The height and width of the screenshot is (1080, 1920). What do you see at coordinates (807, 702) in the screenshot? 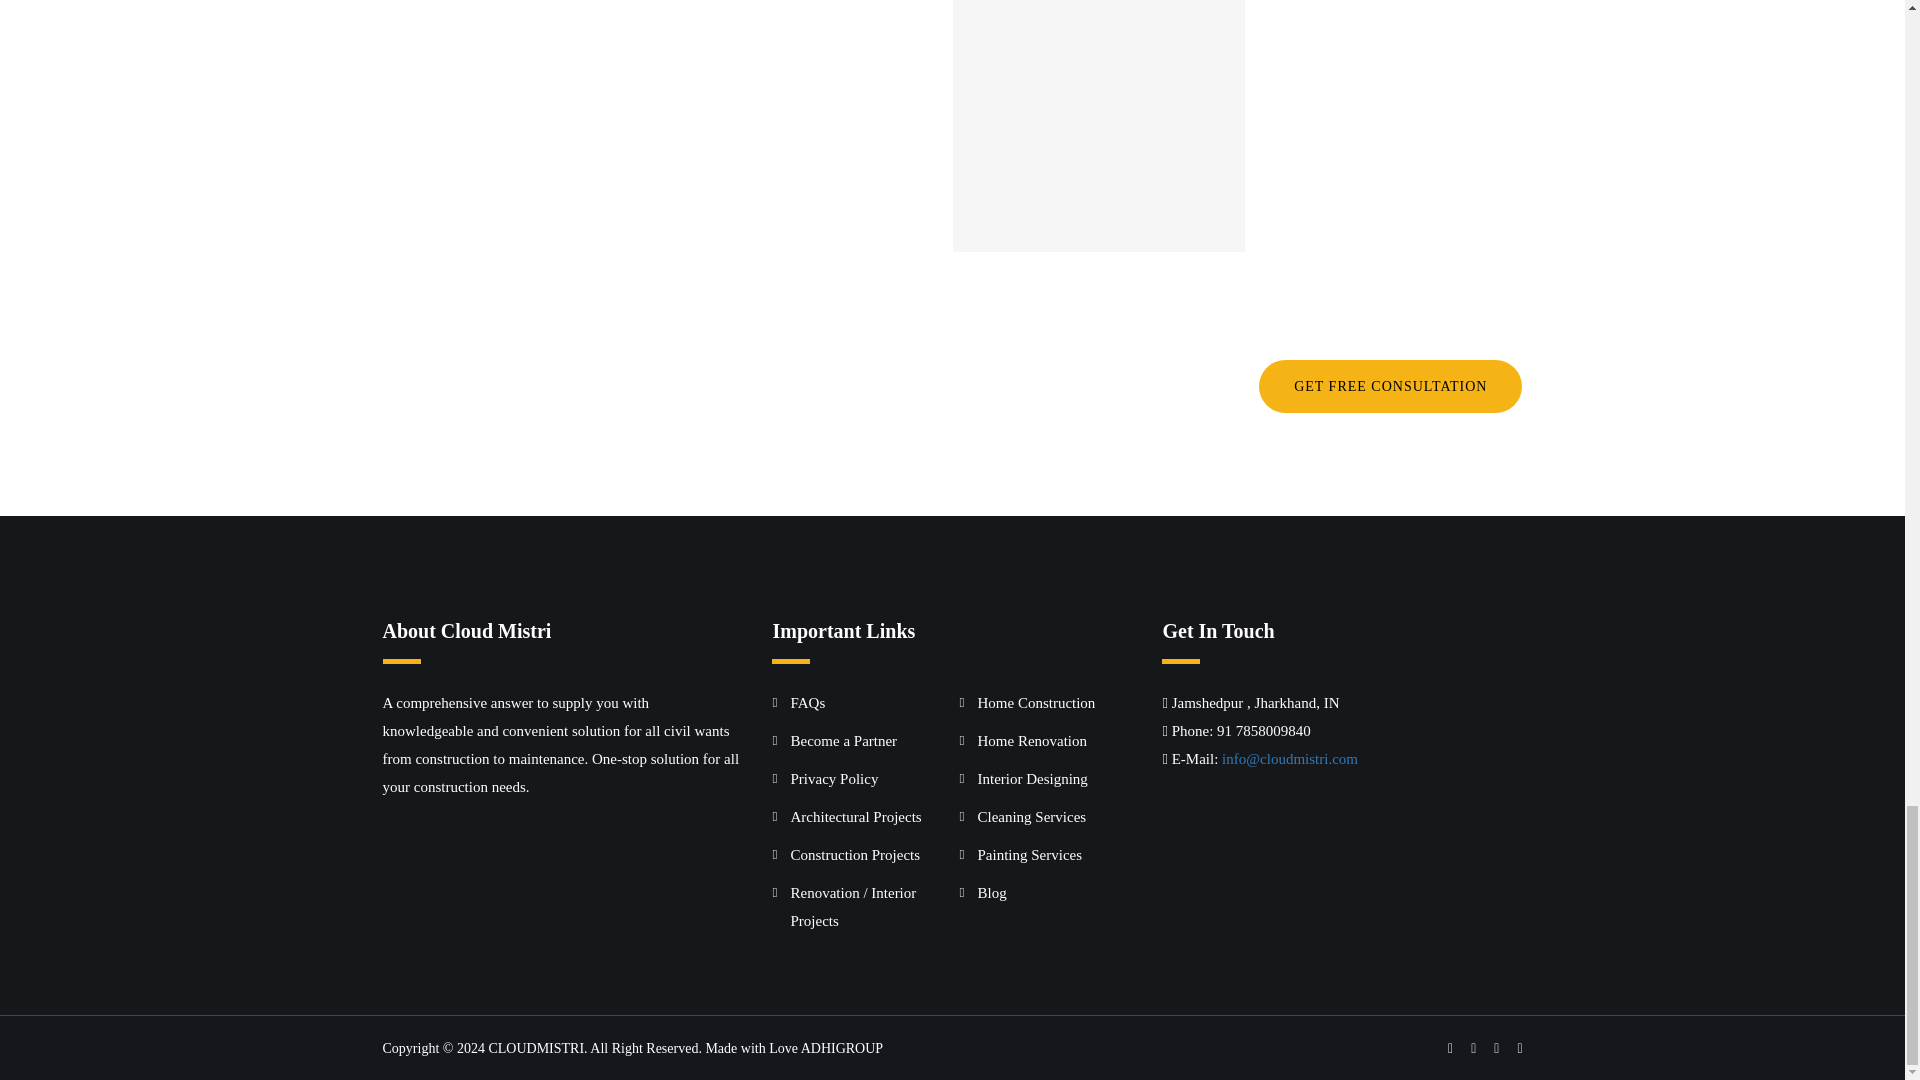
I see `FAQs` at bounding box center [807, 702].